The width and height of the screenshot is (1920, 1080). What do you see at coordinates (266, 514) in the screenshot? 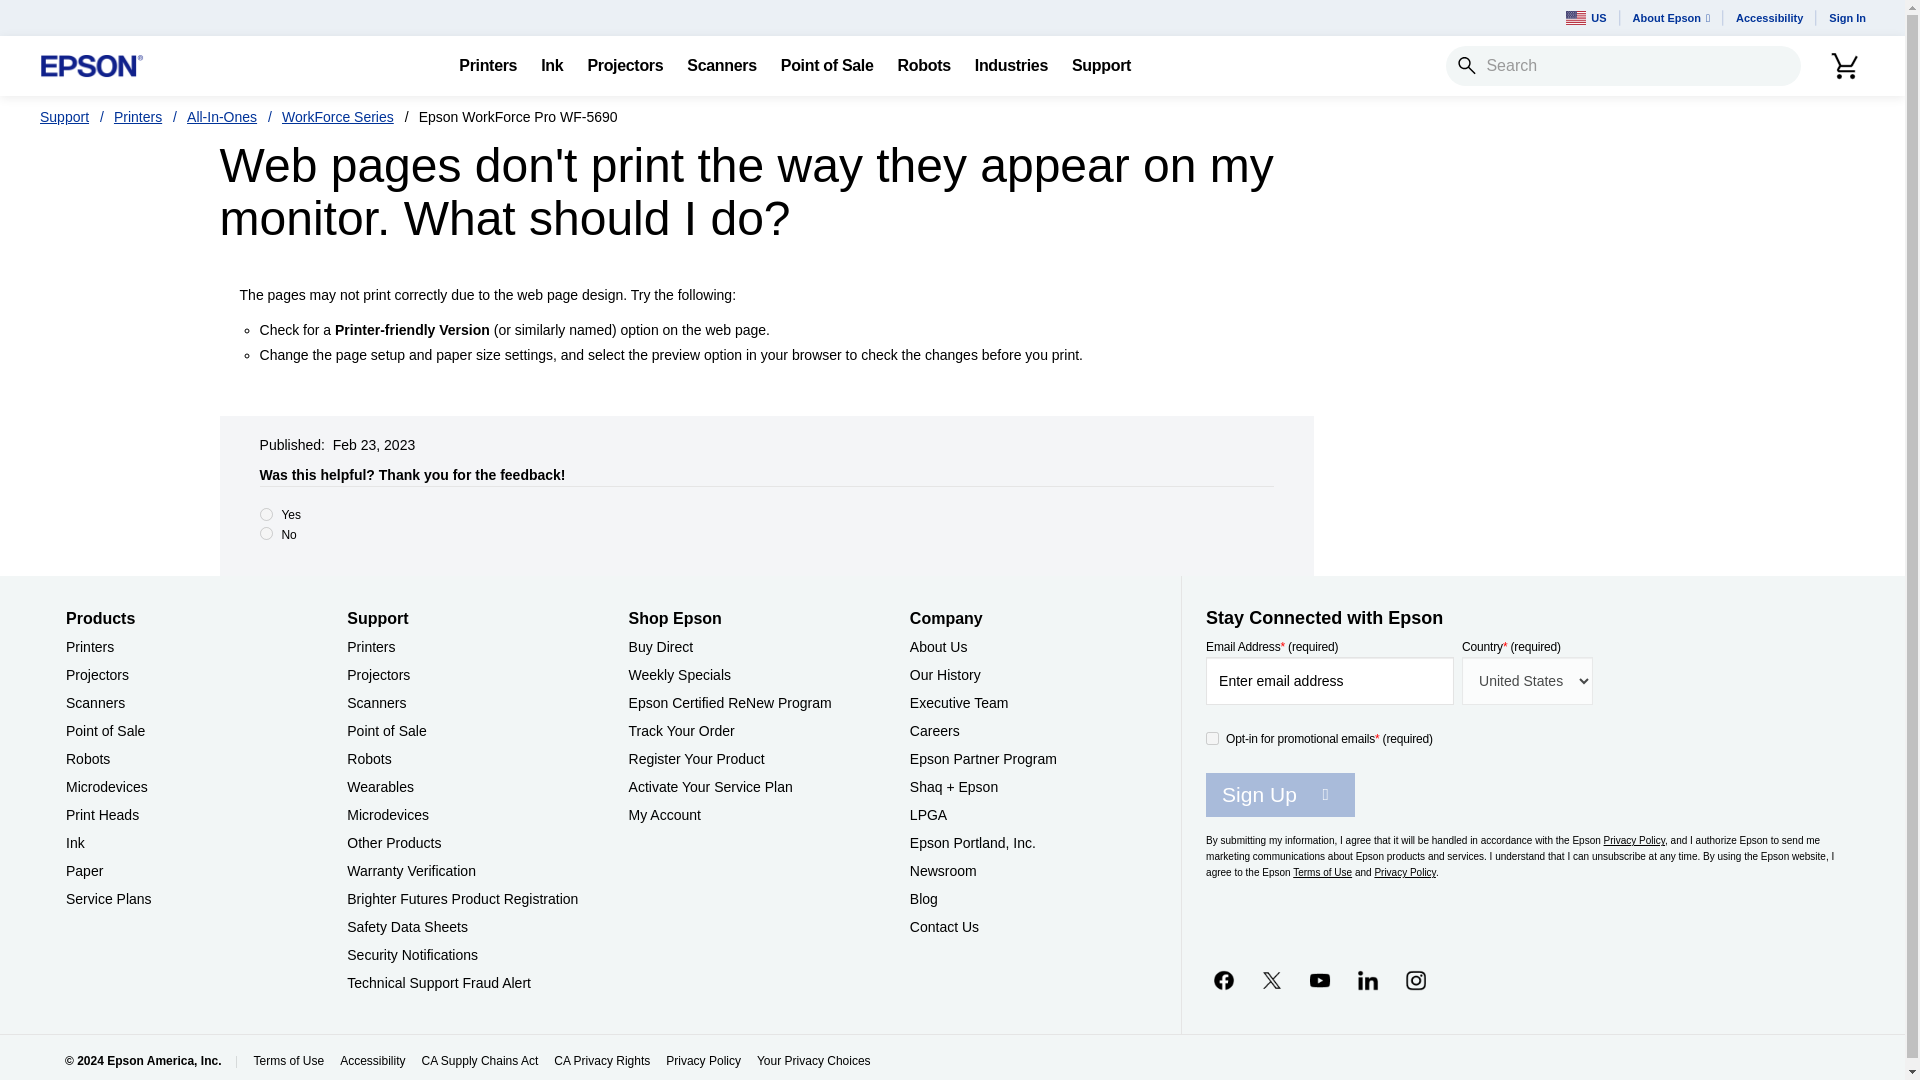
I see `yes` at bounding box center [266, 514].